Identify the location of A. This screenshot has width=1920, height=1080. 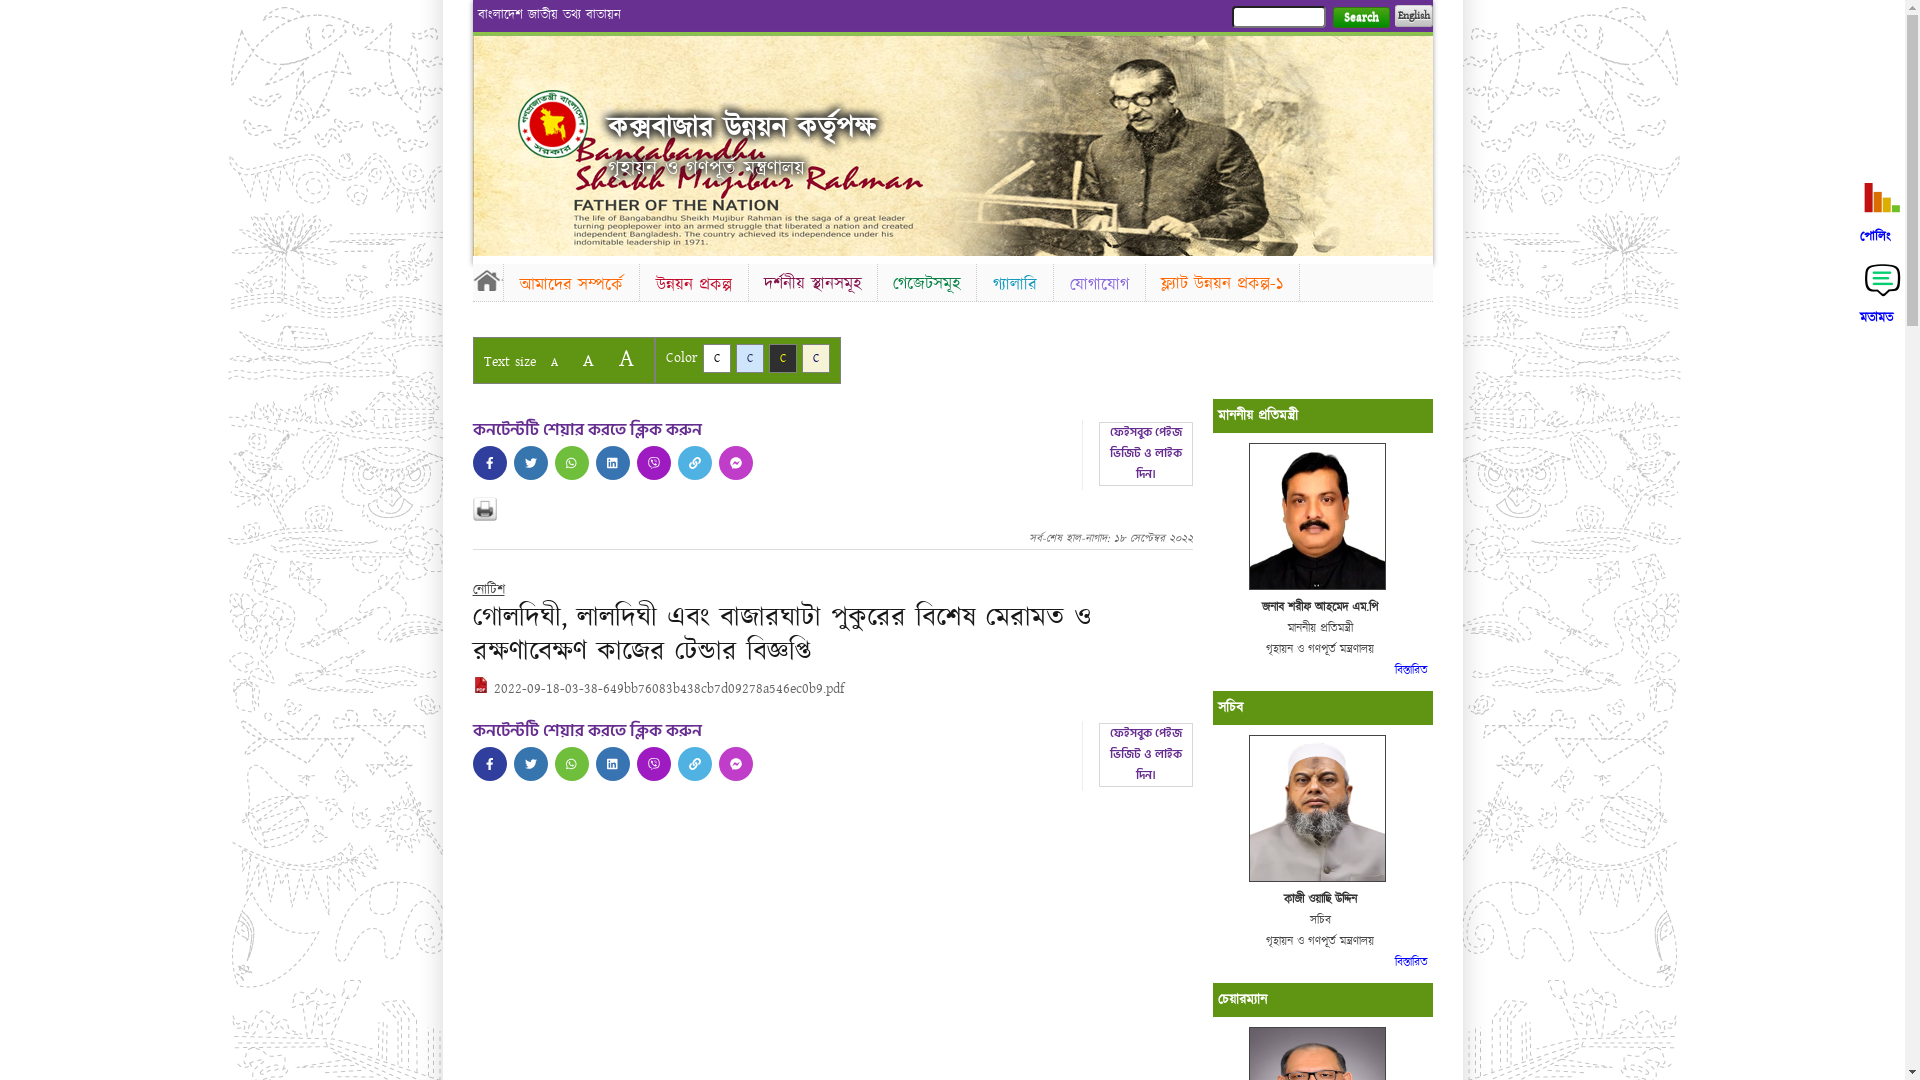
(626, 358).